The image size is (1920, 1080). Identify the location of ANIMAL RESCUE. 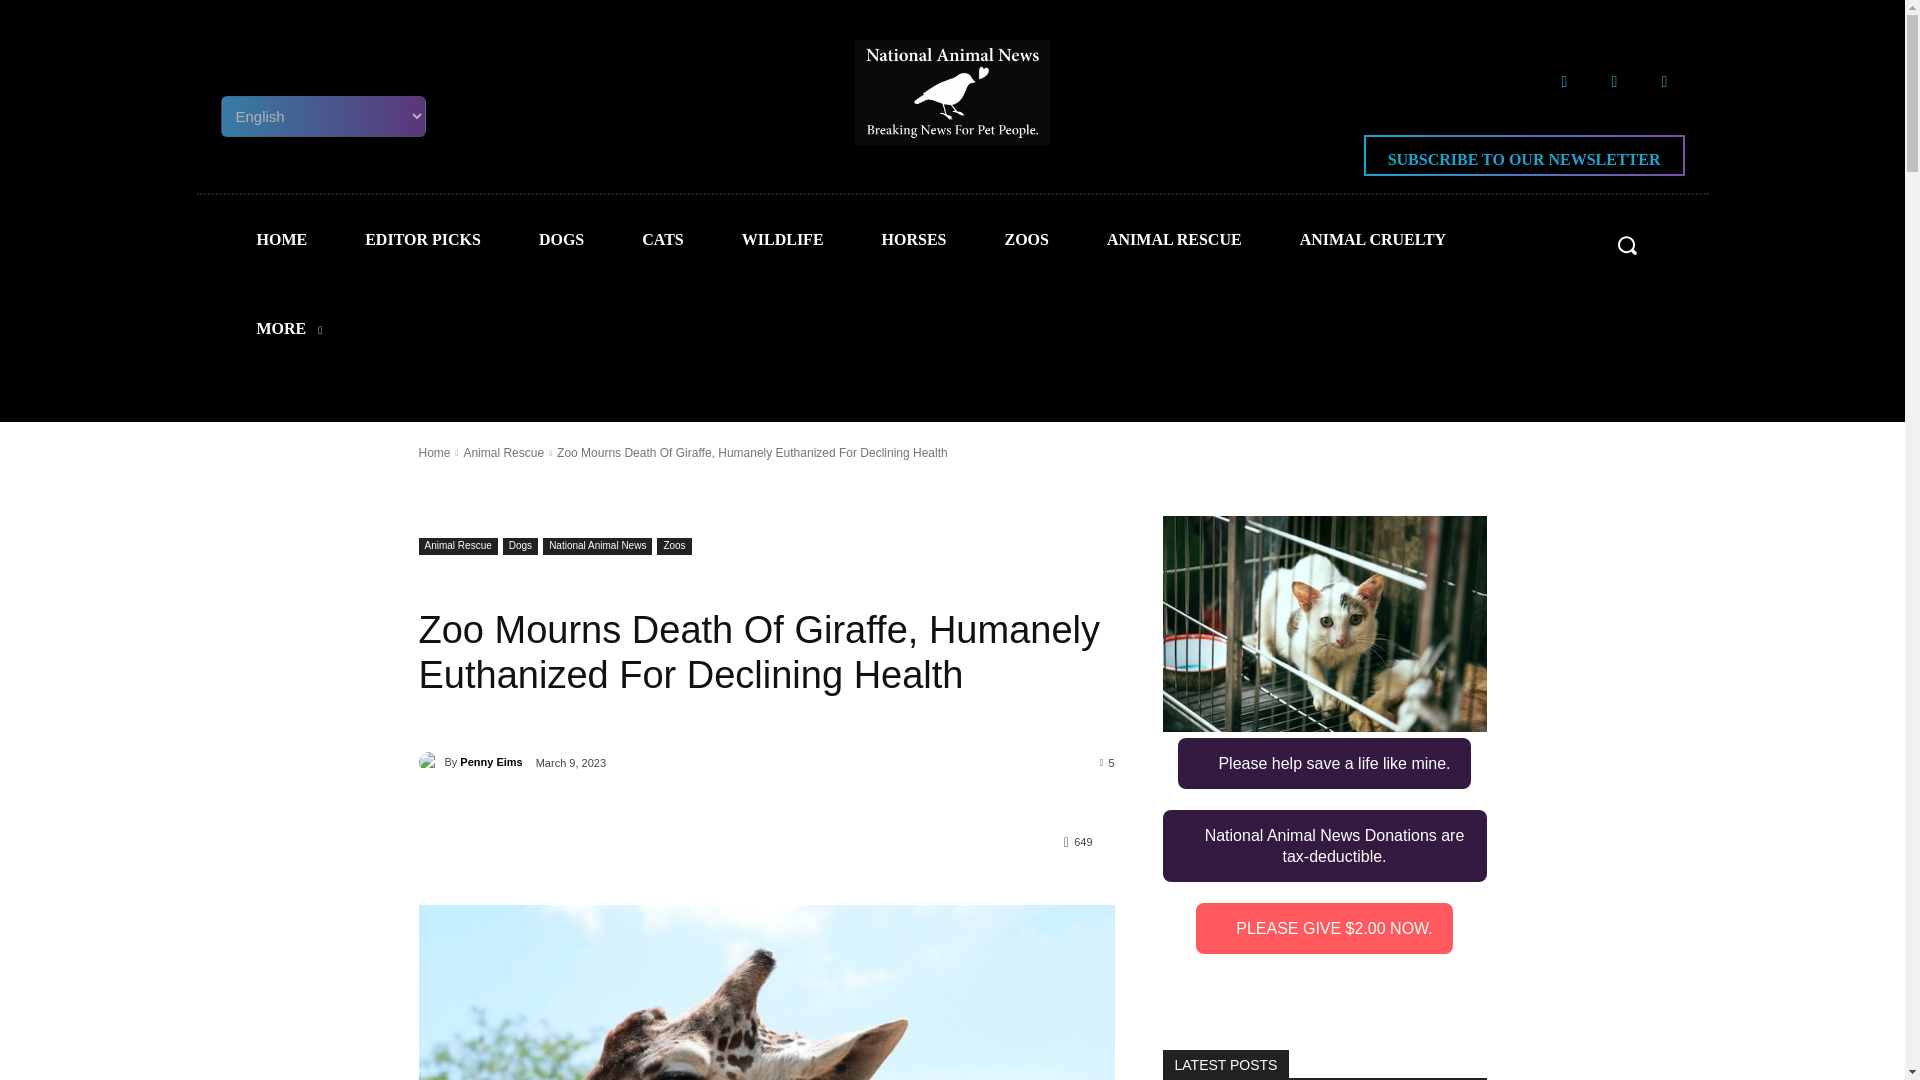
(1174, 239).